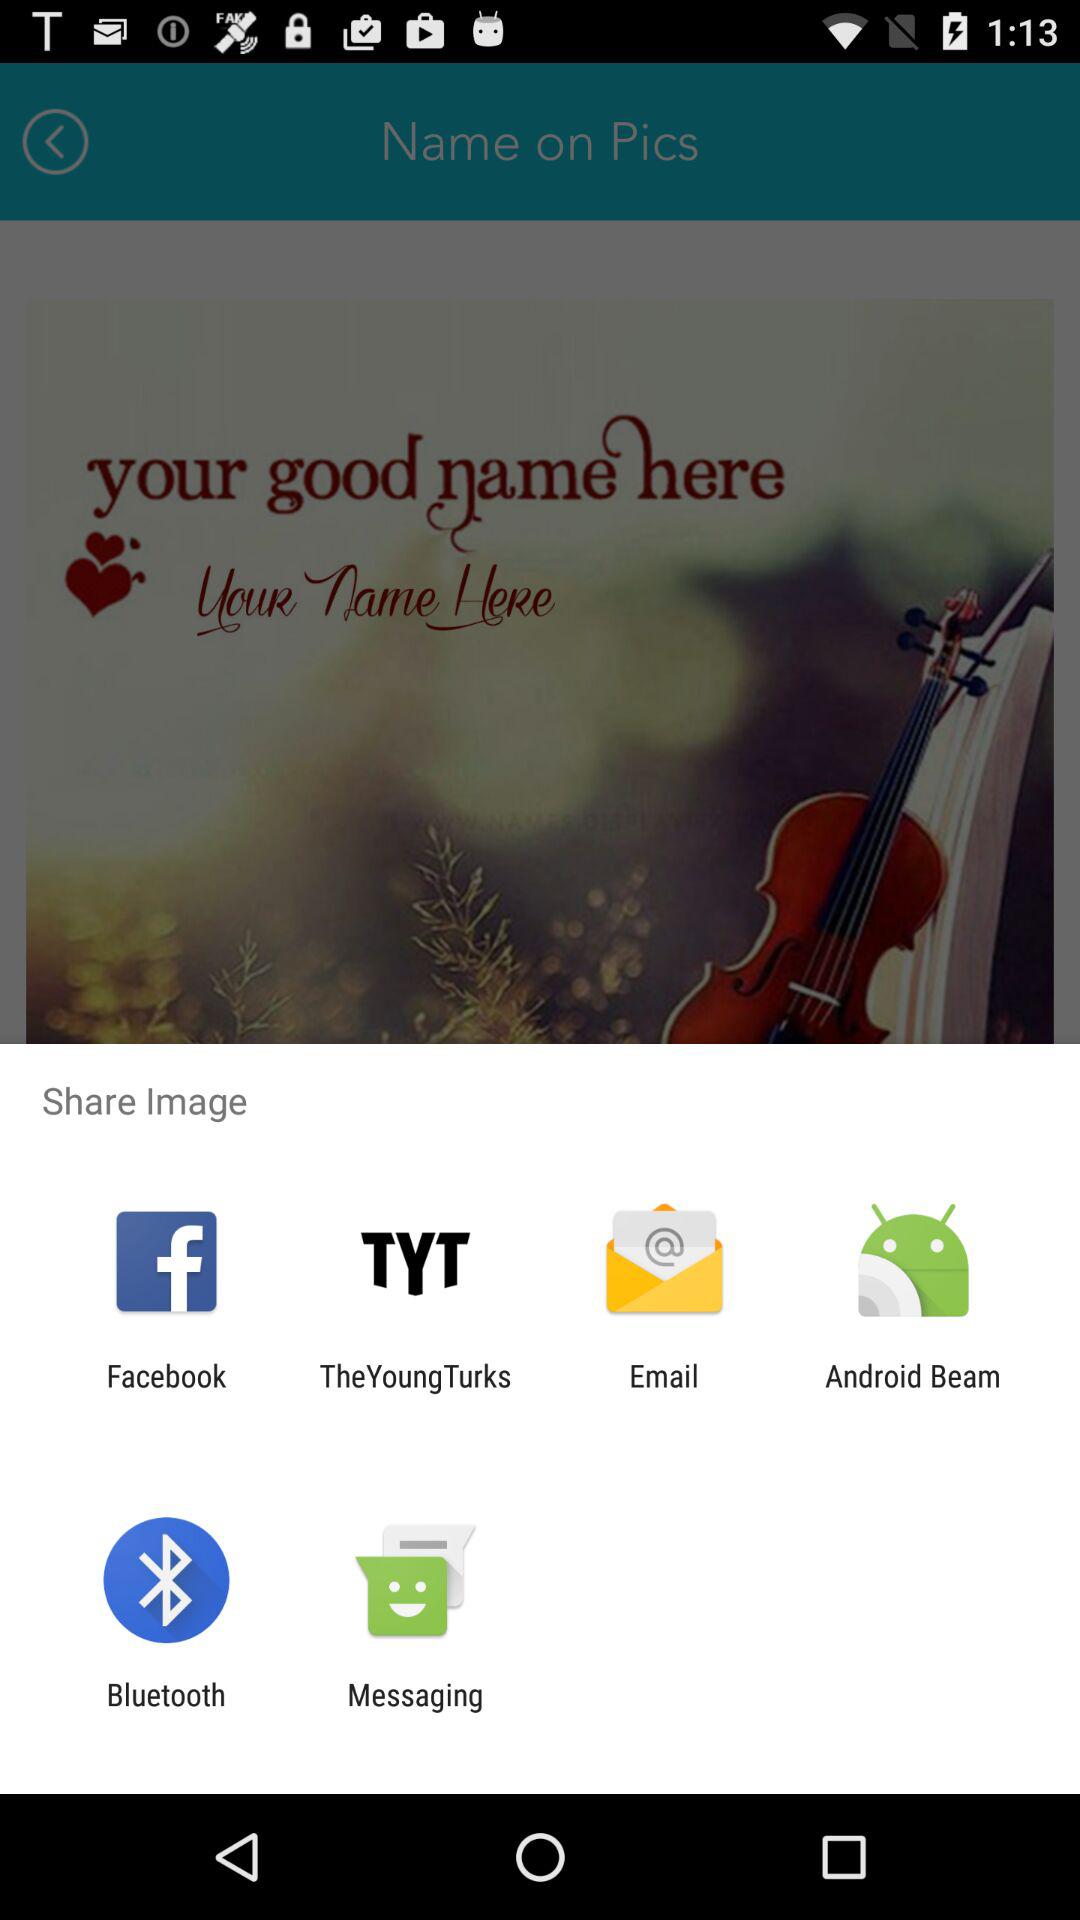 The height and width of the screenshot is (1920, 1080). What do you see at coordinates (664, 1393) in the screenshot?
I see `launch the icon to the left of the android beam icon` at bounding box center [664, 1393].